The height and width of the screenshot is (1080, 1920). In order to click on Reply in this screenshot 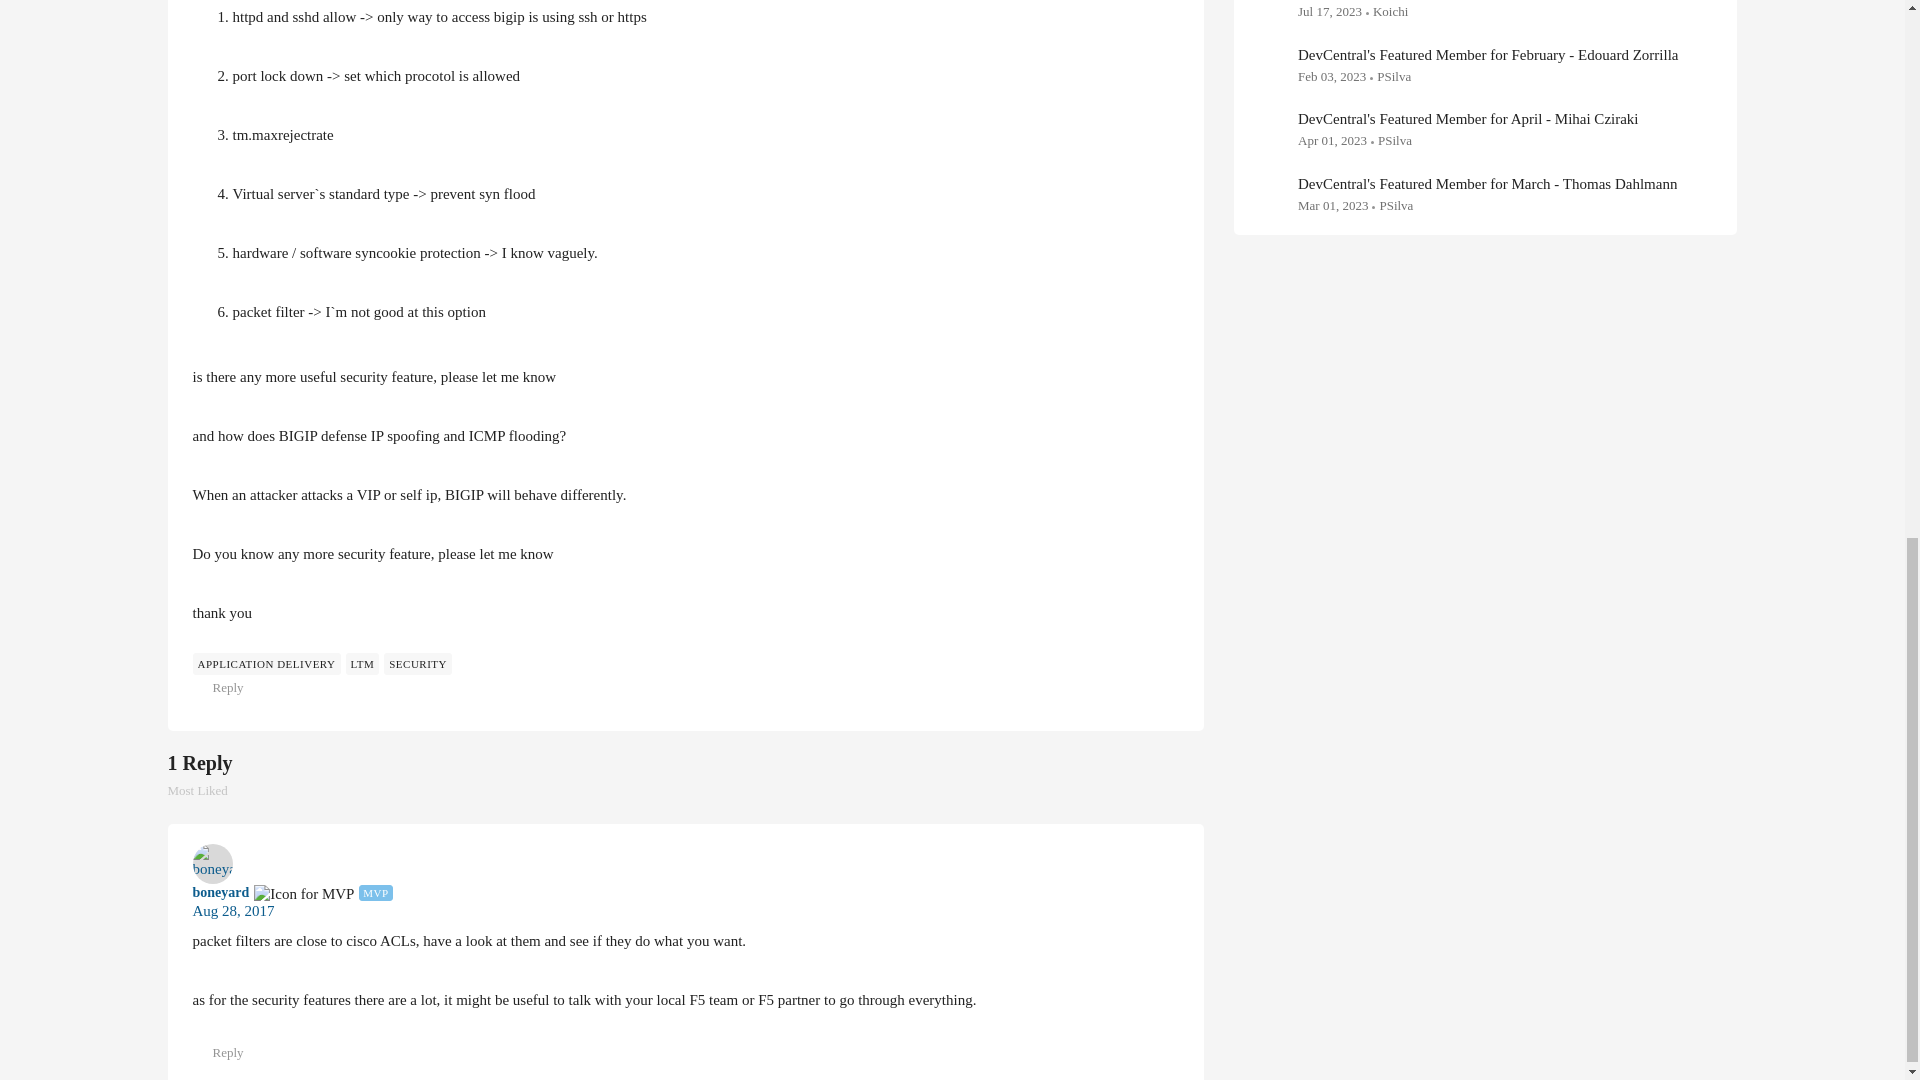, I will do `click(208, 792)`.